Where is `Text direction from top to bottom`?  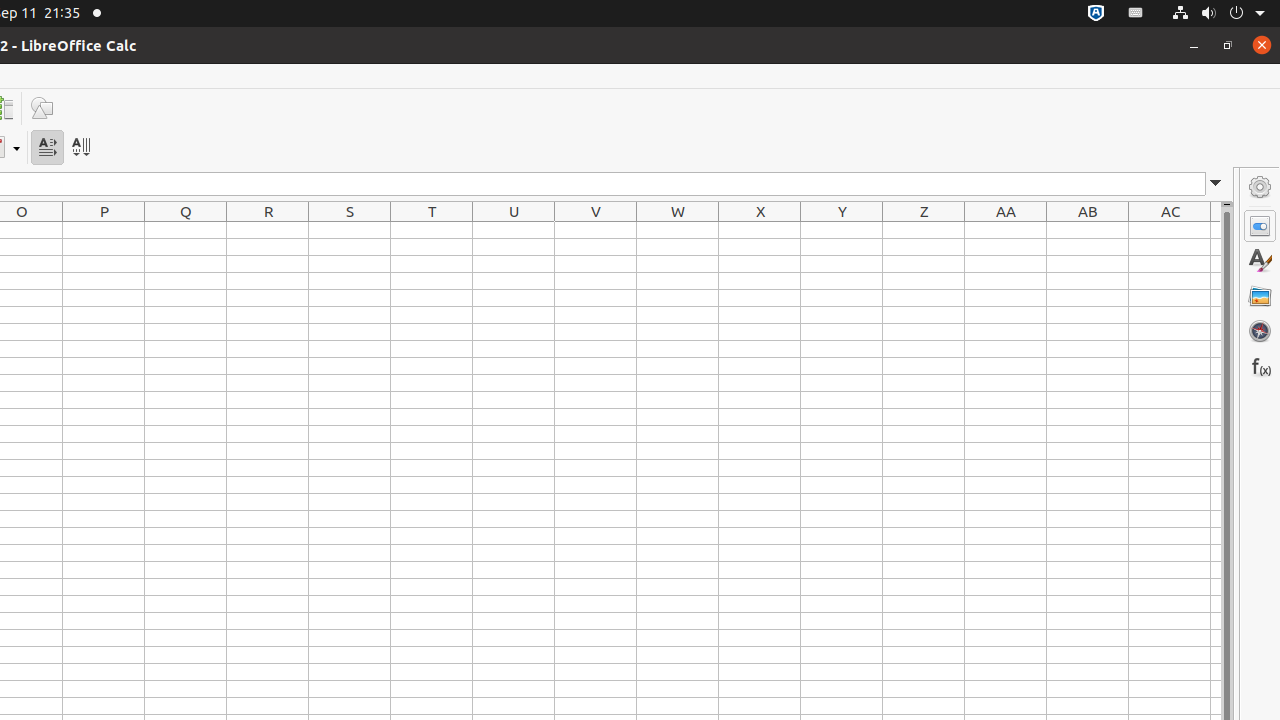
Text direction from top to bottom is located at coordinates (80, 148).